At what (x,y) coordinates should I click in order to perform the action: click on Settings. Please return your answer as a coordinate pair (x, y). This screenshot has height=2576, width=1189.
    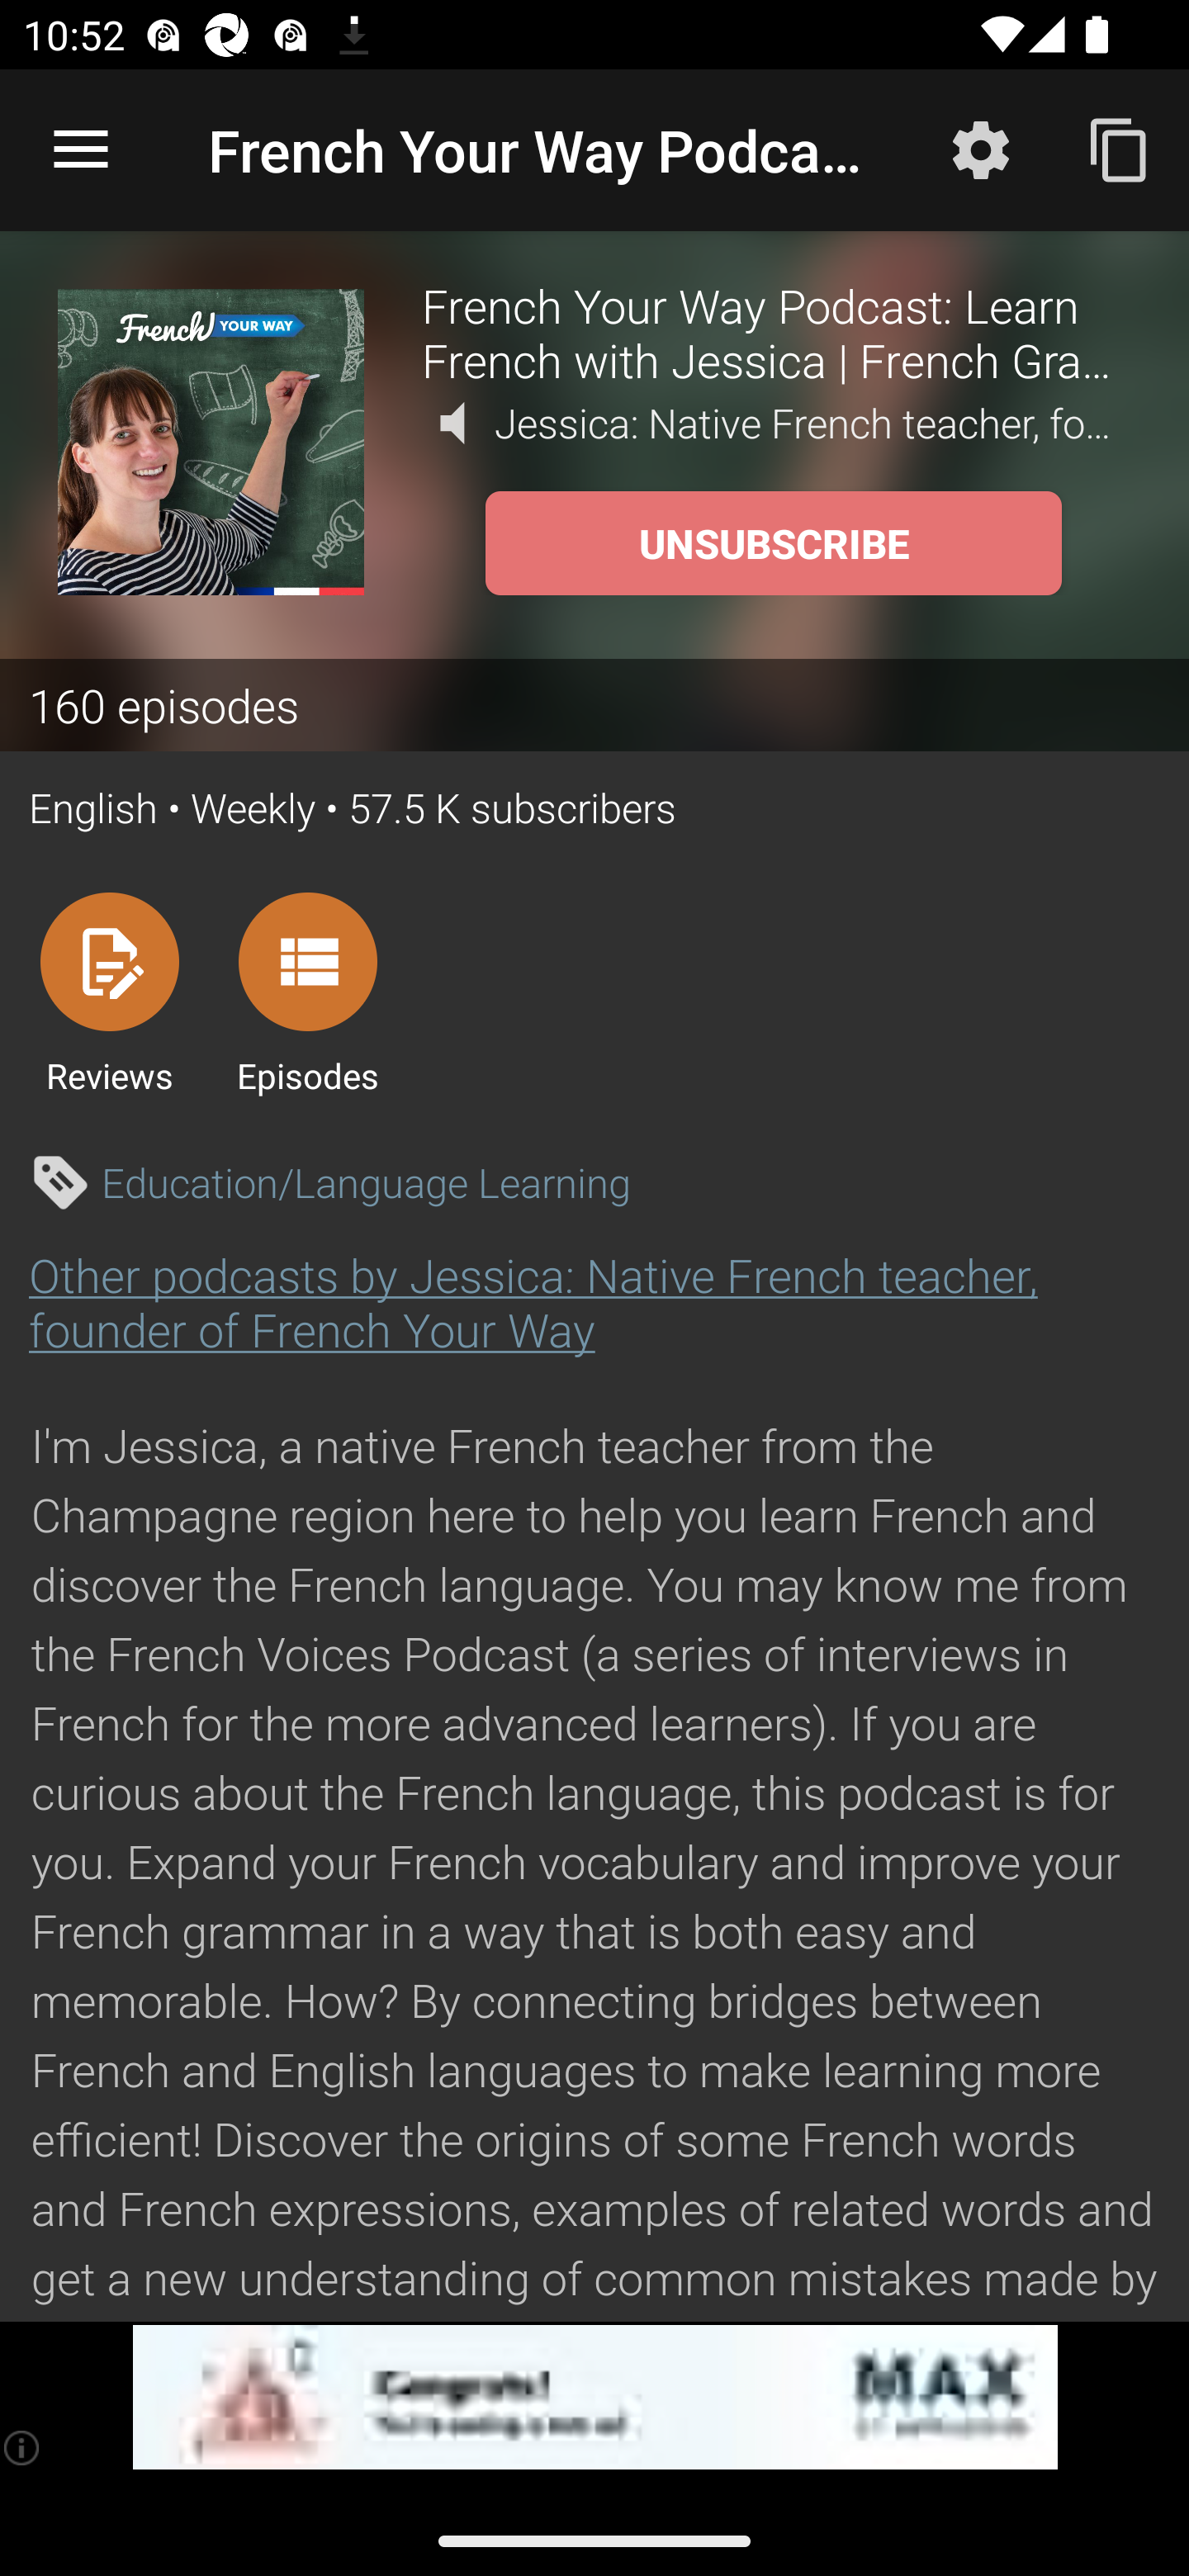
    Looking at the image, I should click on (981, 149).